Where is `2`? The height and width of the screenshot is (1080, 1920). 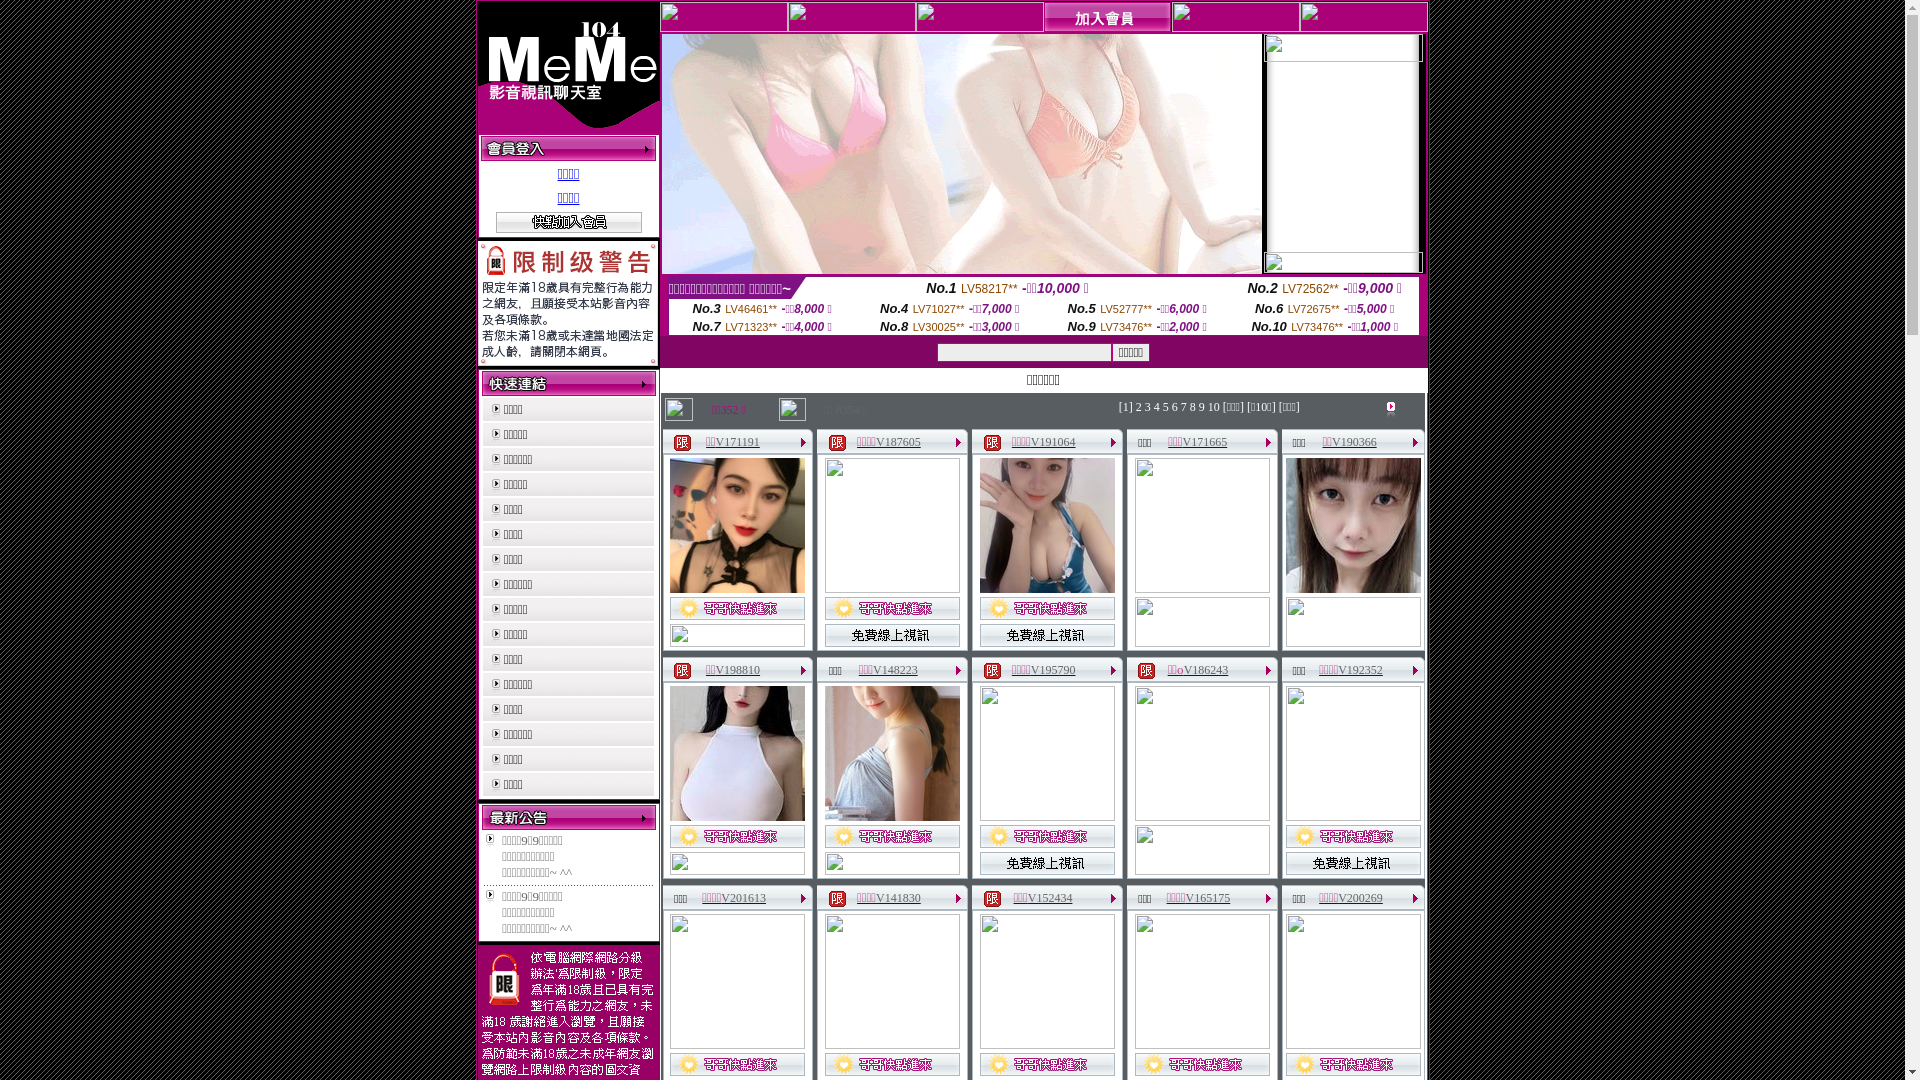 2 is located at coordinates (1139, 407).